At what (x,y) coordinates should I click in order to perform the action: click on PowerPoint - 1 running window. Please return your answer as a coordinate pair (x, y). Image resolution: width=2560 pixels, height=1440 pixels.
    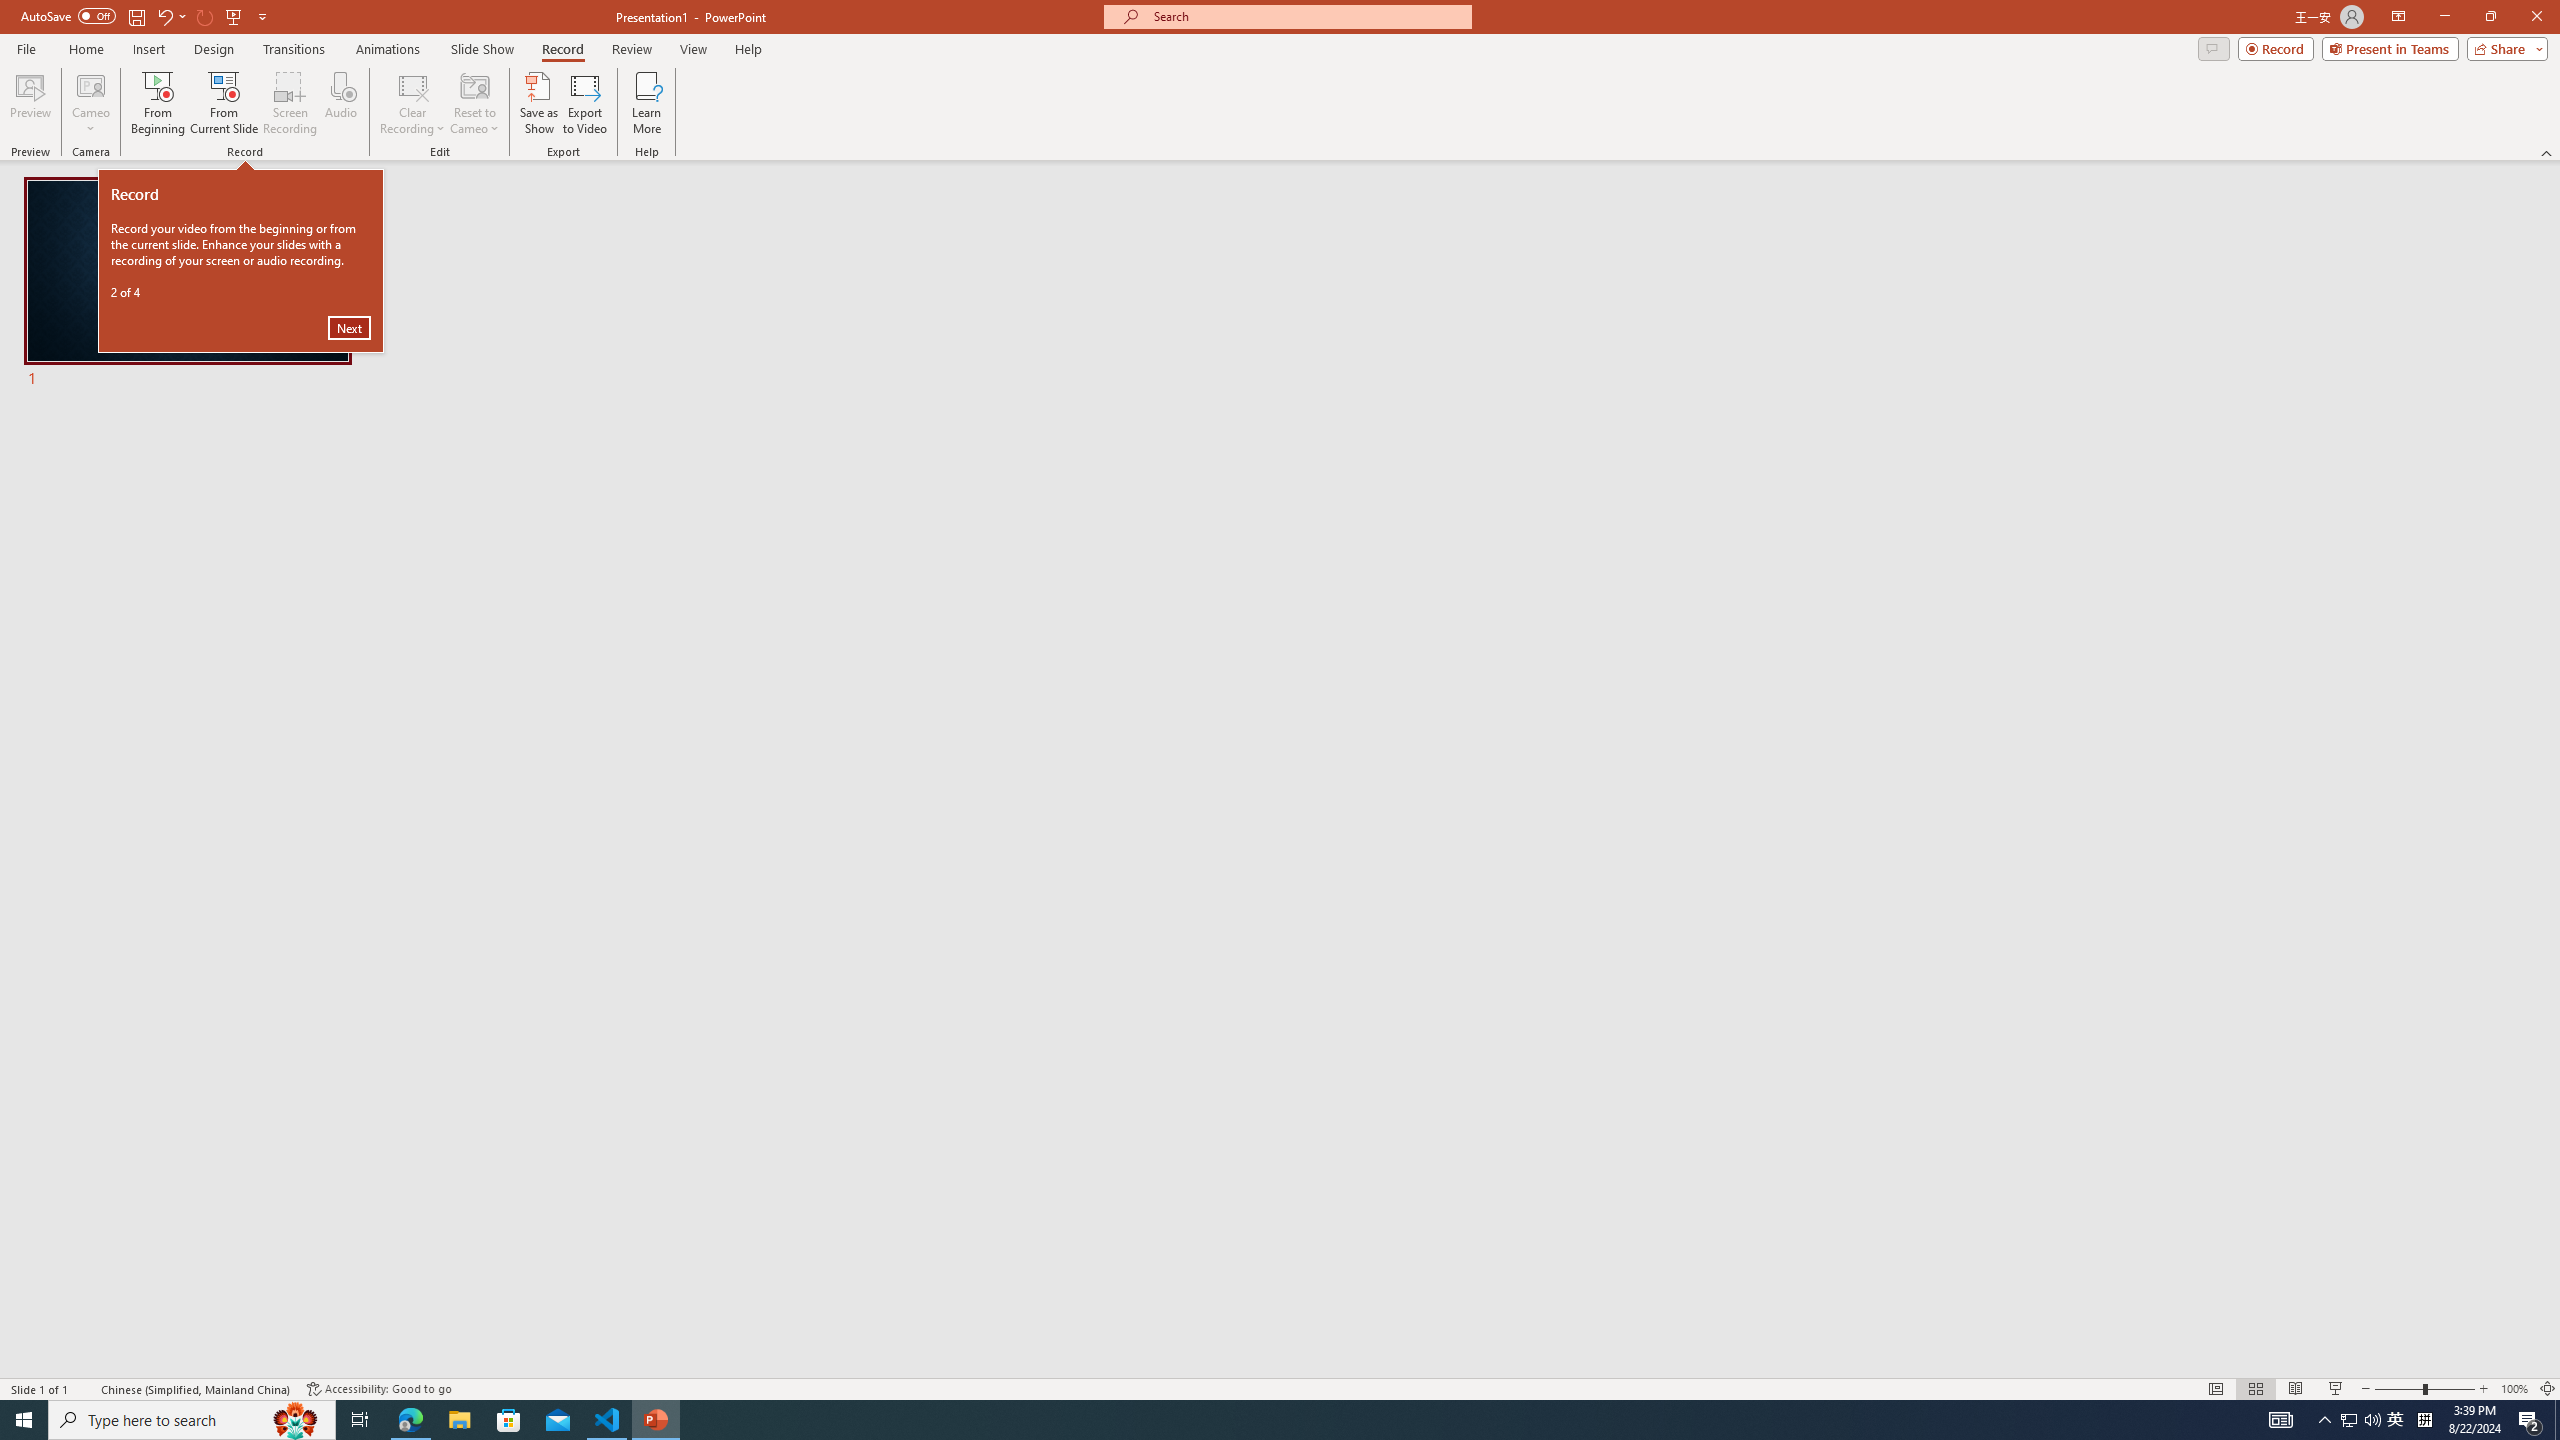
    Looking at the image, I should click on (656, 1420).